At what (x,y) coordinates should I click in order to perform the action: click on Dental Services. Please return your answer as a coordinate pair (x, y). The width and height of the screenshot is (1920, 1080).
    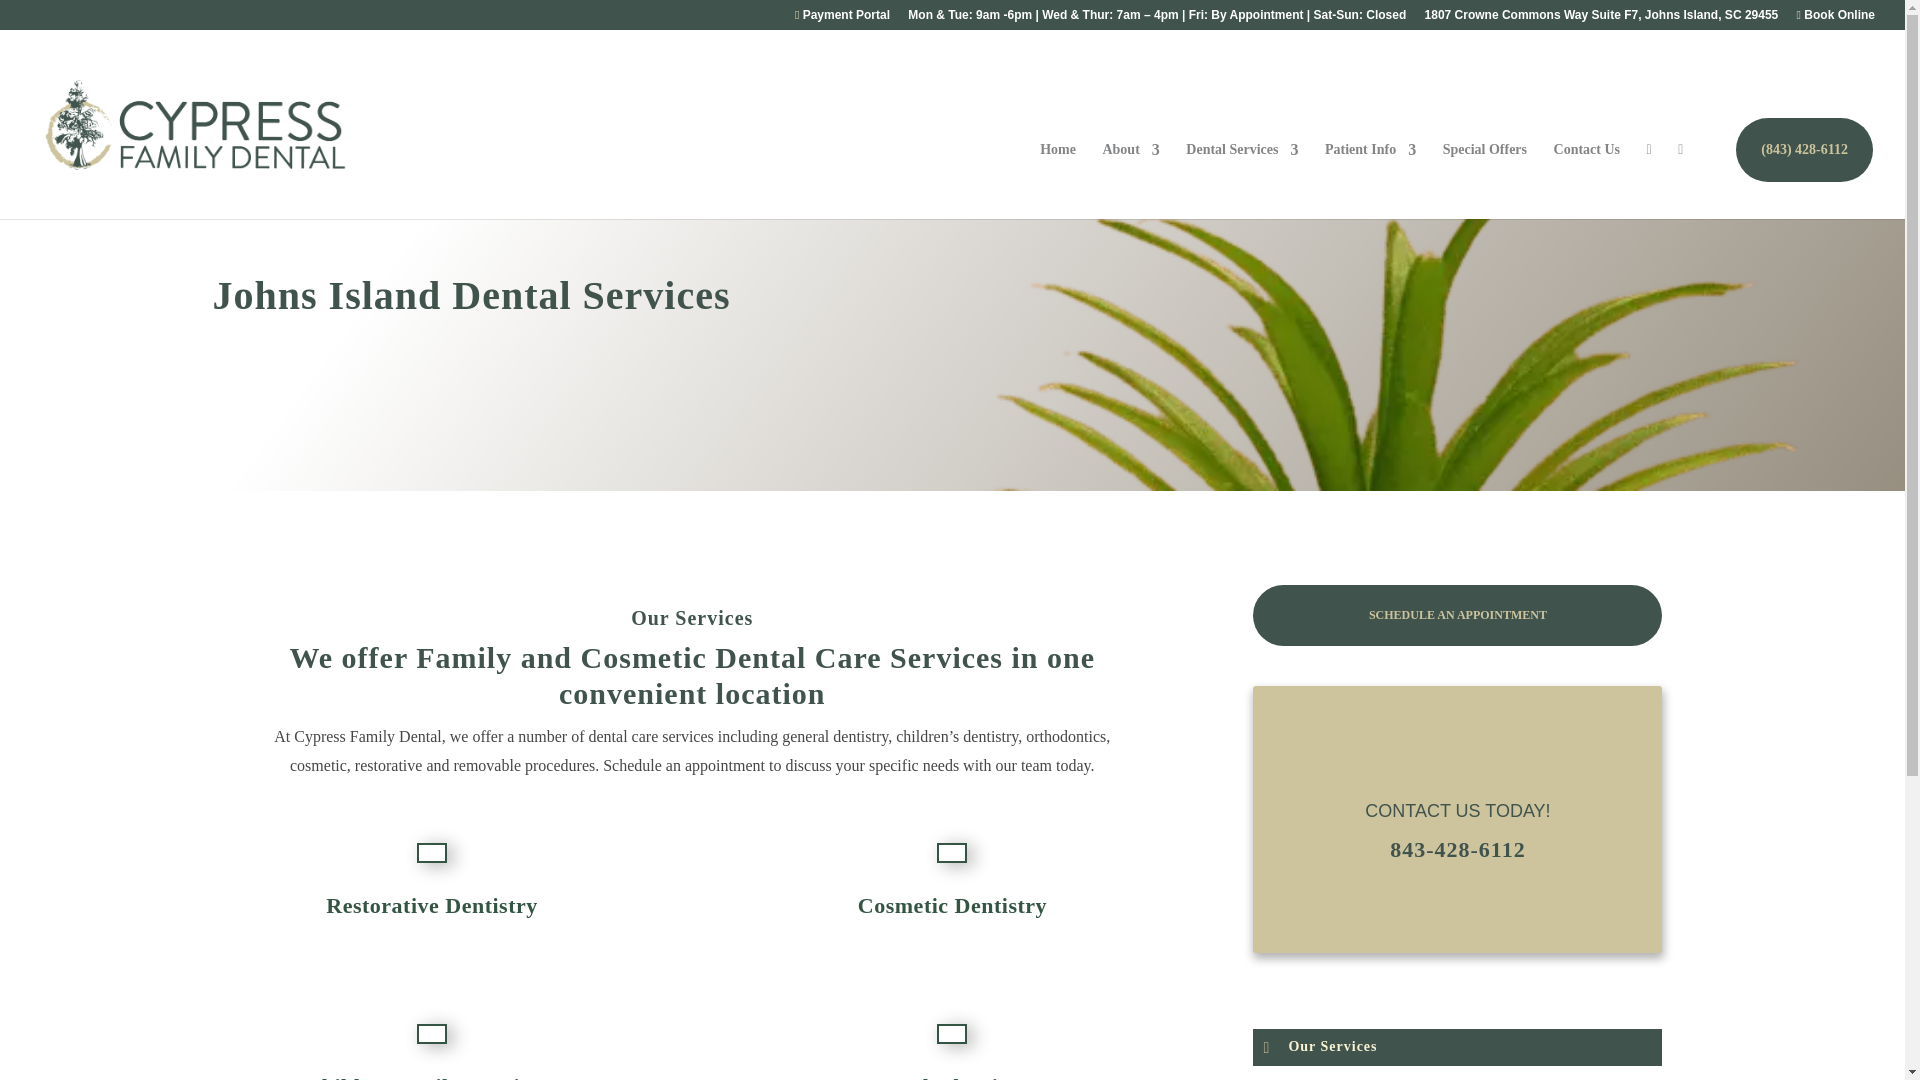
    Looking at the image, I should click on (1242, 180).